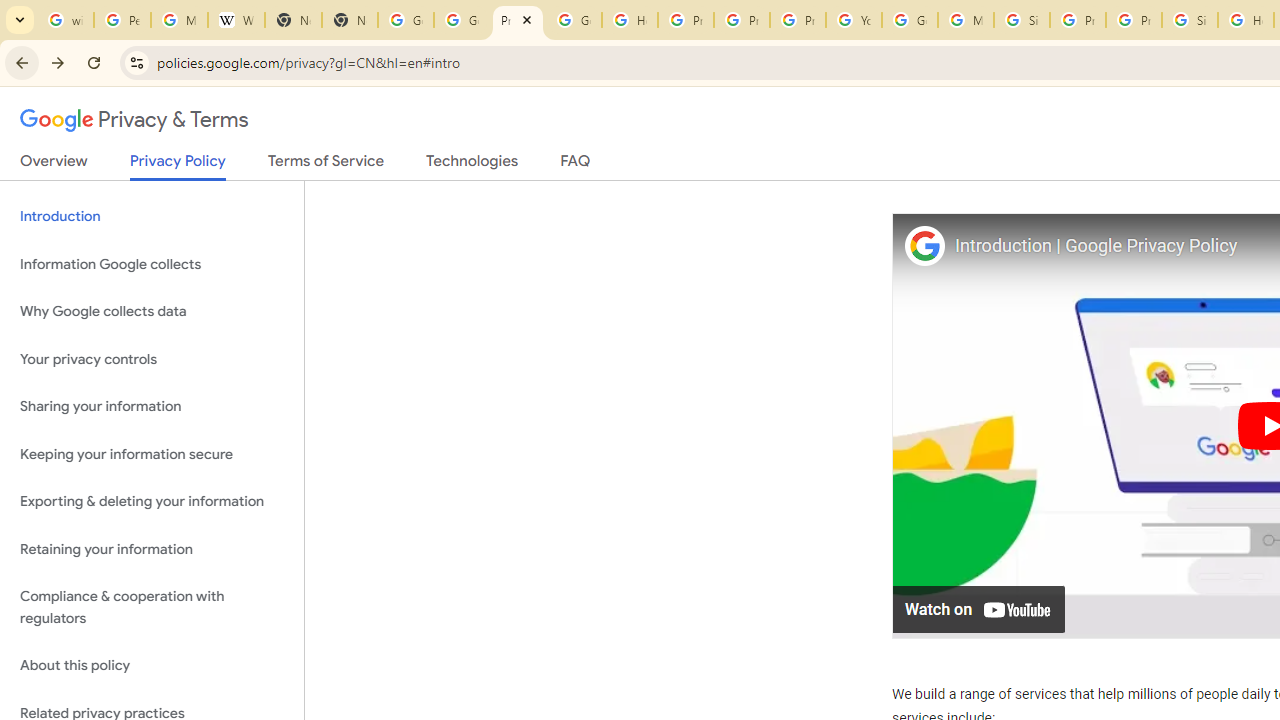 Image resolution: width=1280 pixels, height=720 pixels. I want to click on FAQ, so click(576, 165).